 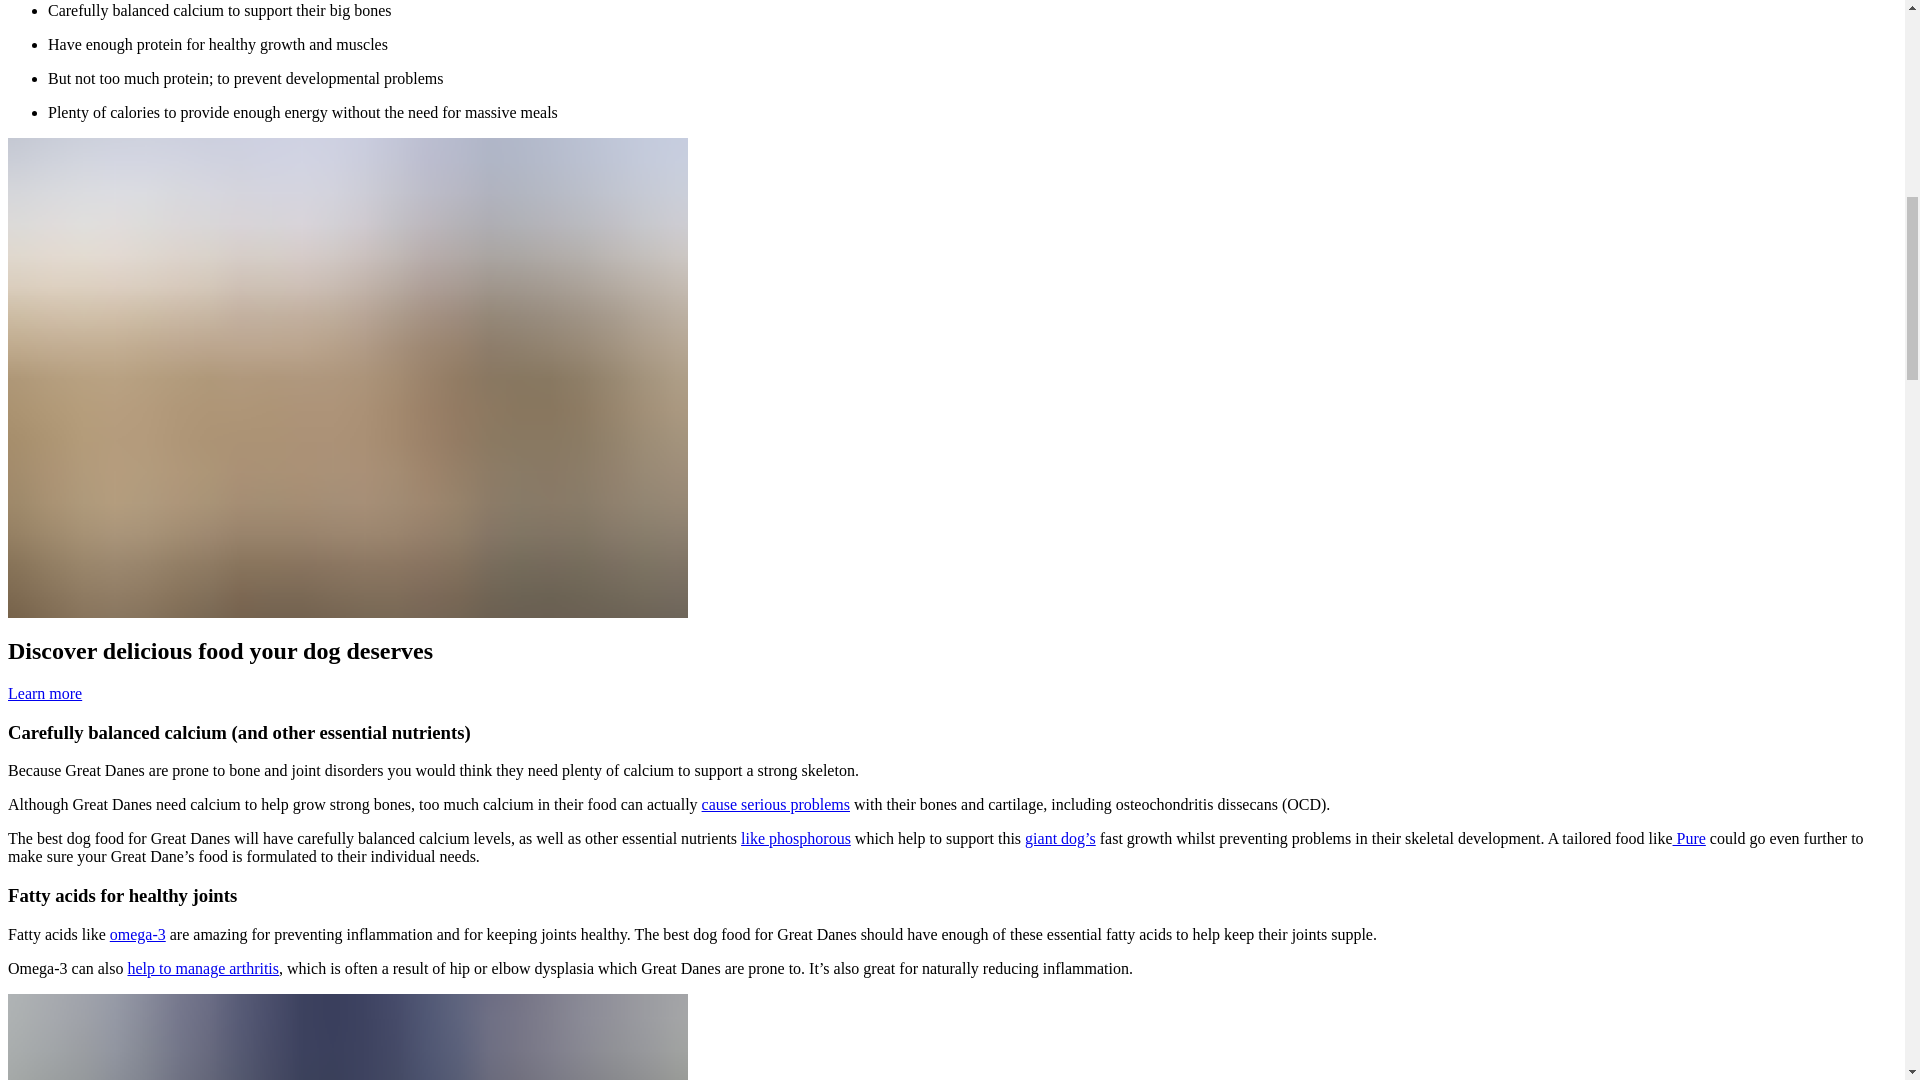 What do you see at coordinates (137, 934) in the screenshot?
I see `omega-3` at bounding box center [137, 934].